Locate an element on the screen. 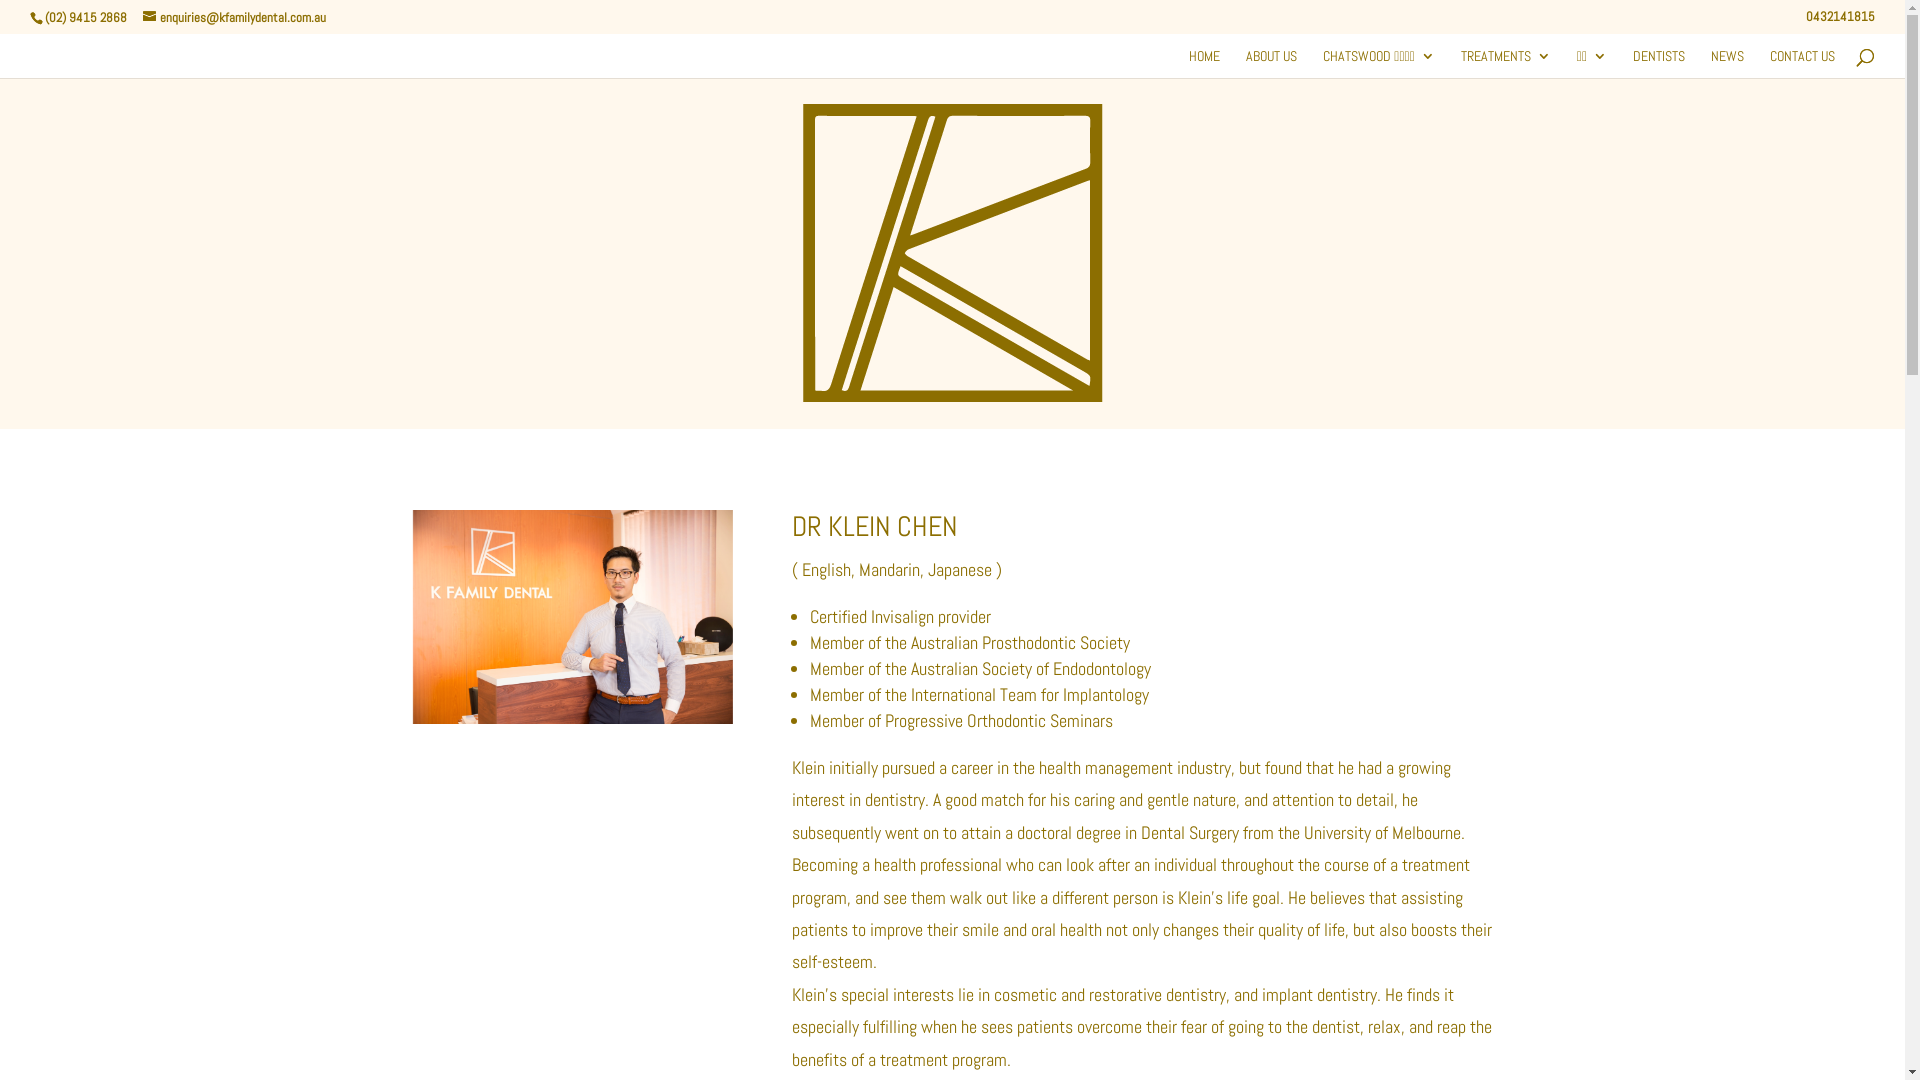 The height and width of the screenshot is (1080, 1920). (02) 9415 2868 is located at coordinates (85, 18).